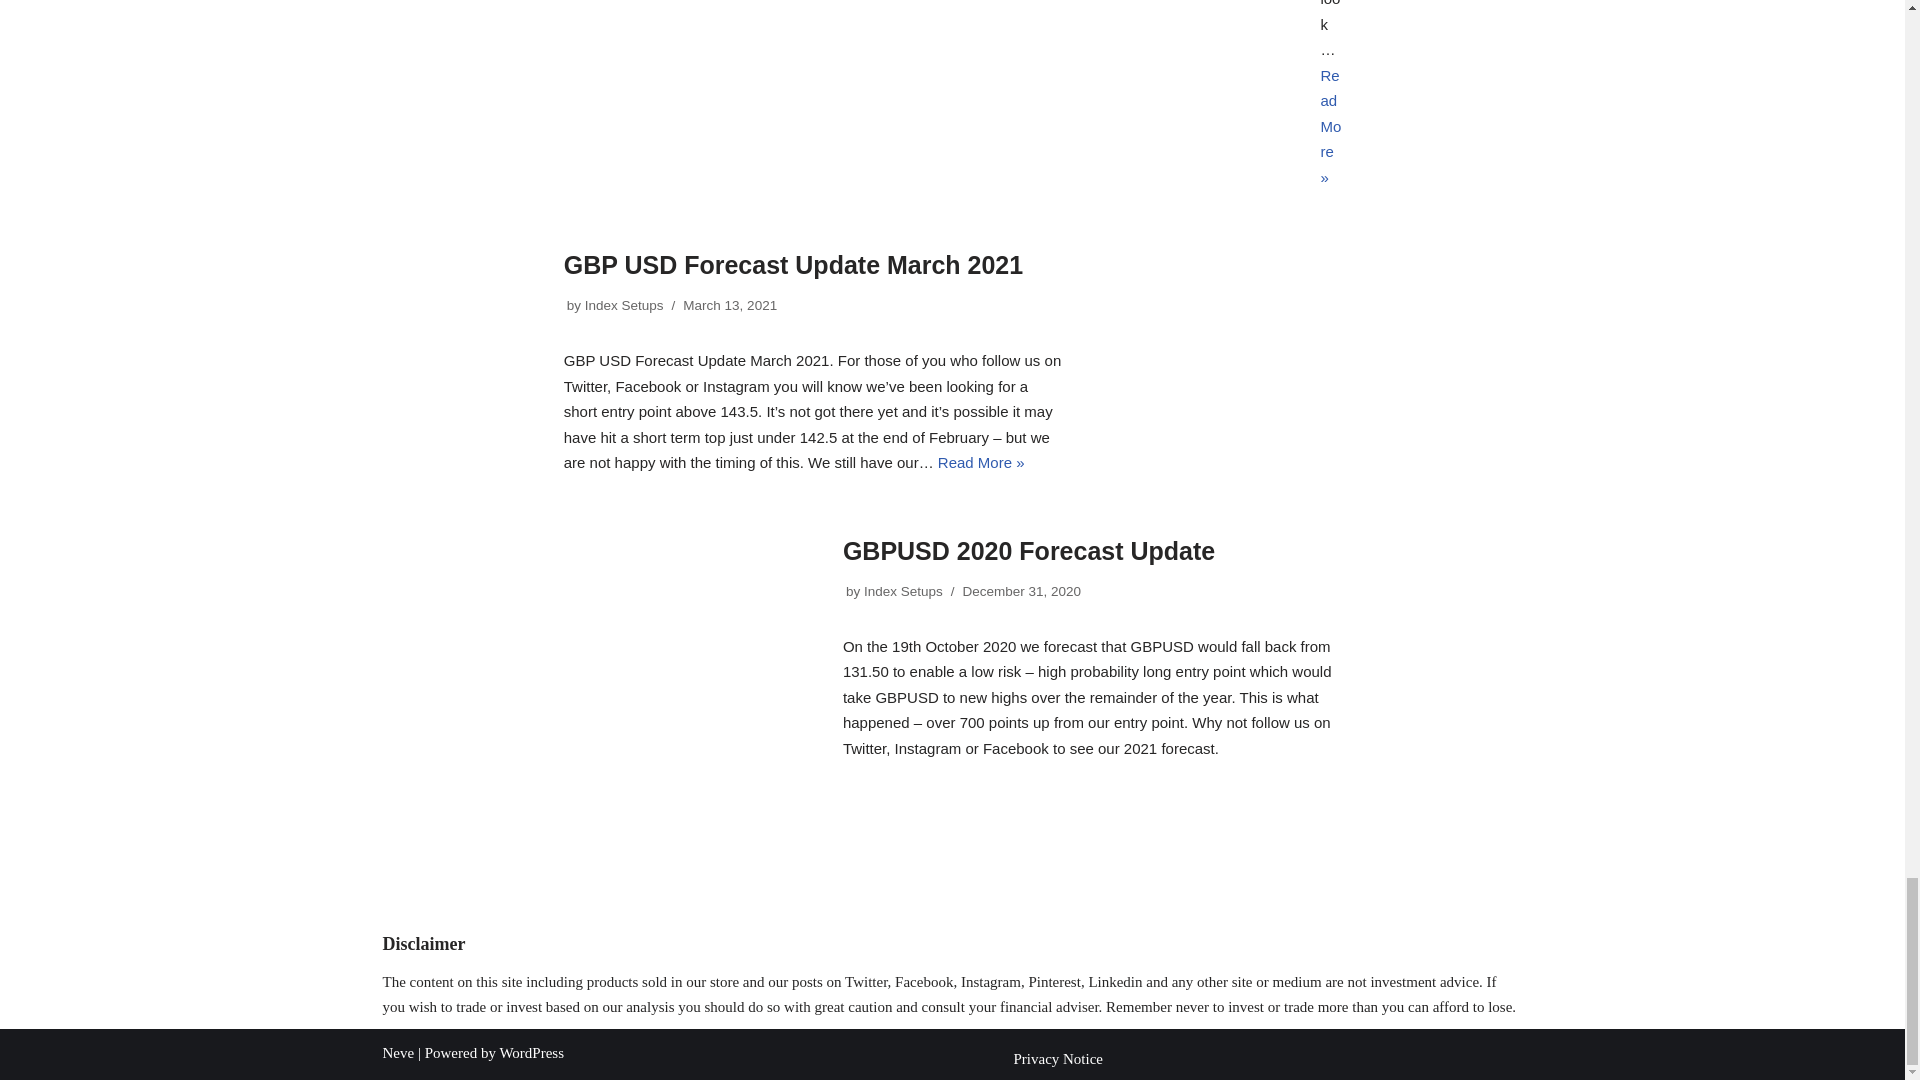 This screenshot has height=1080, width=1920. Describe the element at coordinates (1138, 362) in the screenshot. I see `GBP USD Forecast Update March 2021` at that location.